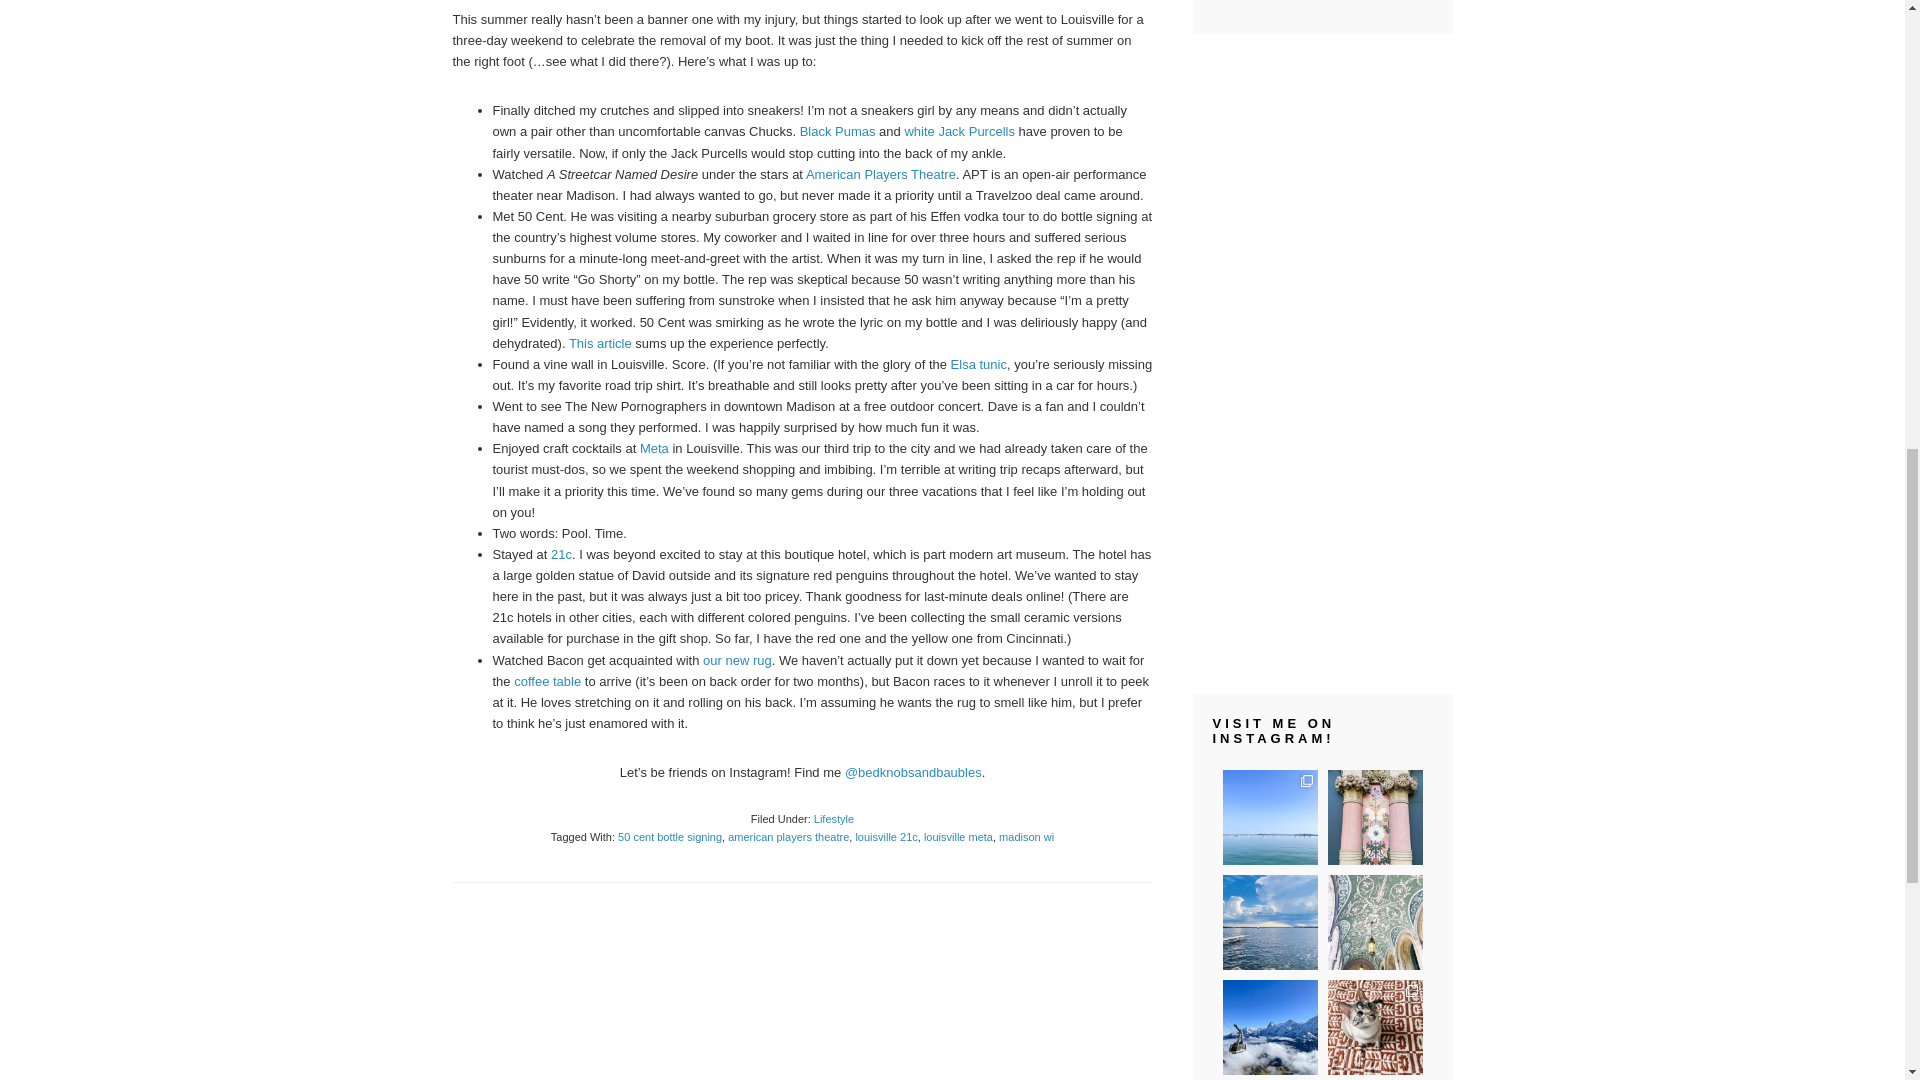 Image resolution: width=1920 pixels, height=1080 pixels. I want to click on american players theatre, so click(788, 836).